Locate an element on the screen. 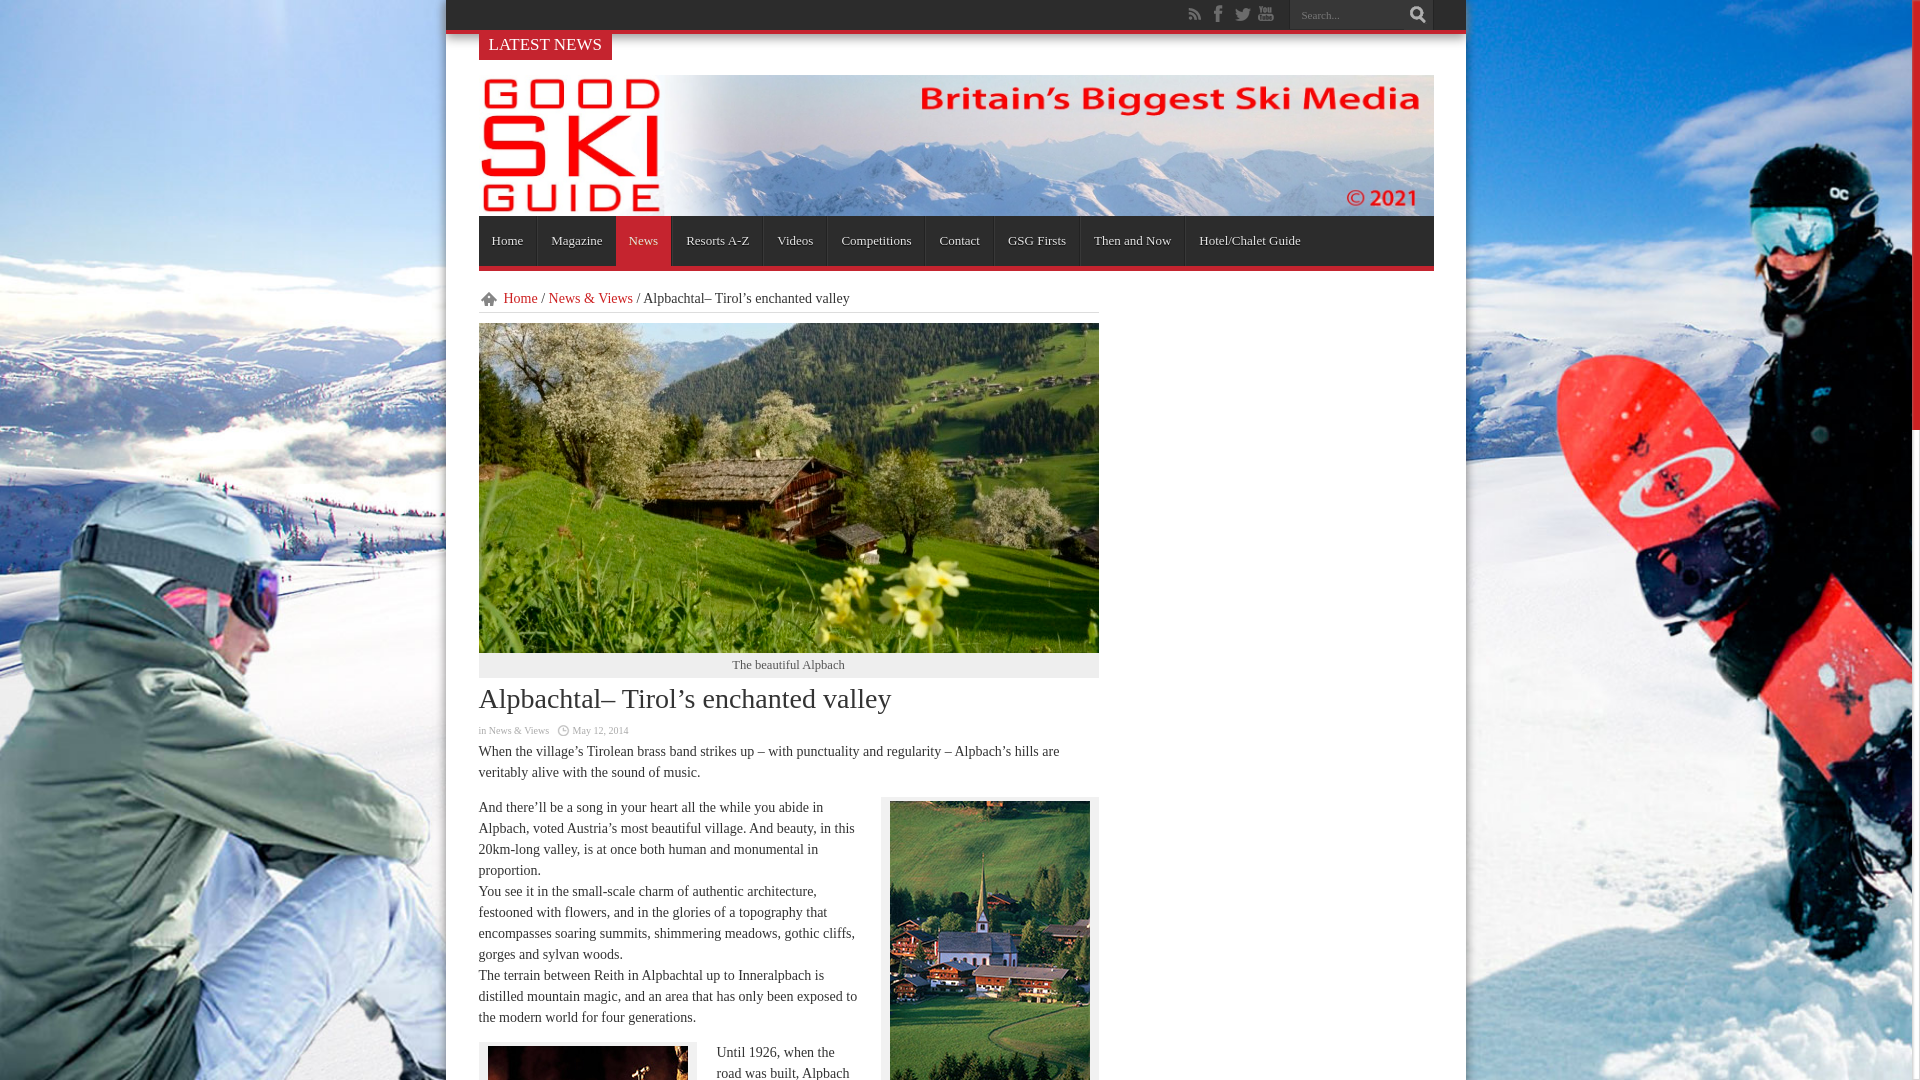 This screenshot has height=1080, width=1920. Rss is located at coordinates (1194, 14).